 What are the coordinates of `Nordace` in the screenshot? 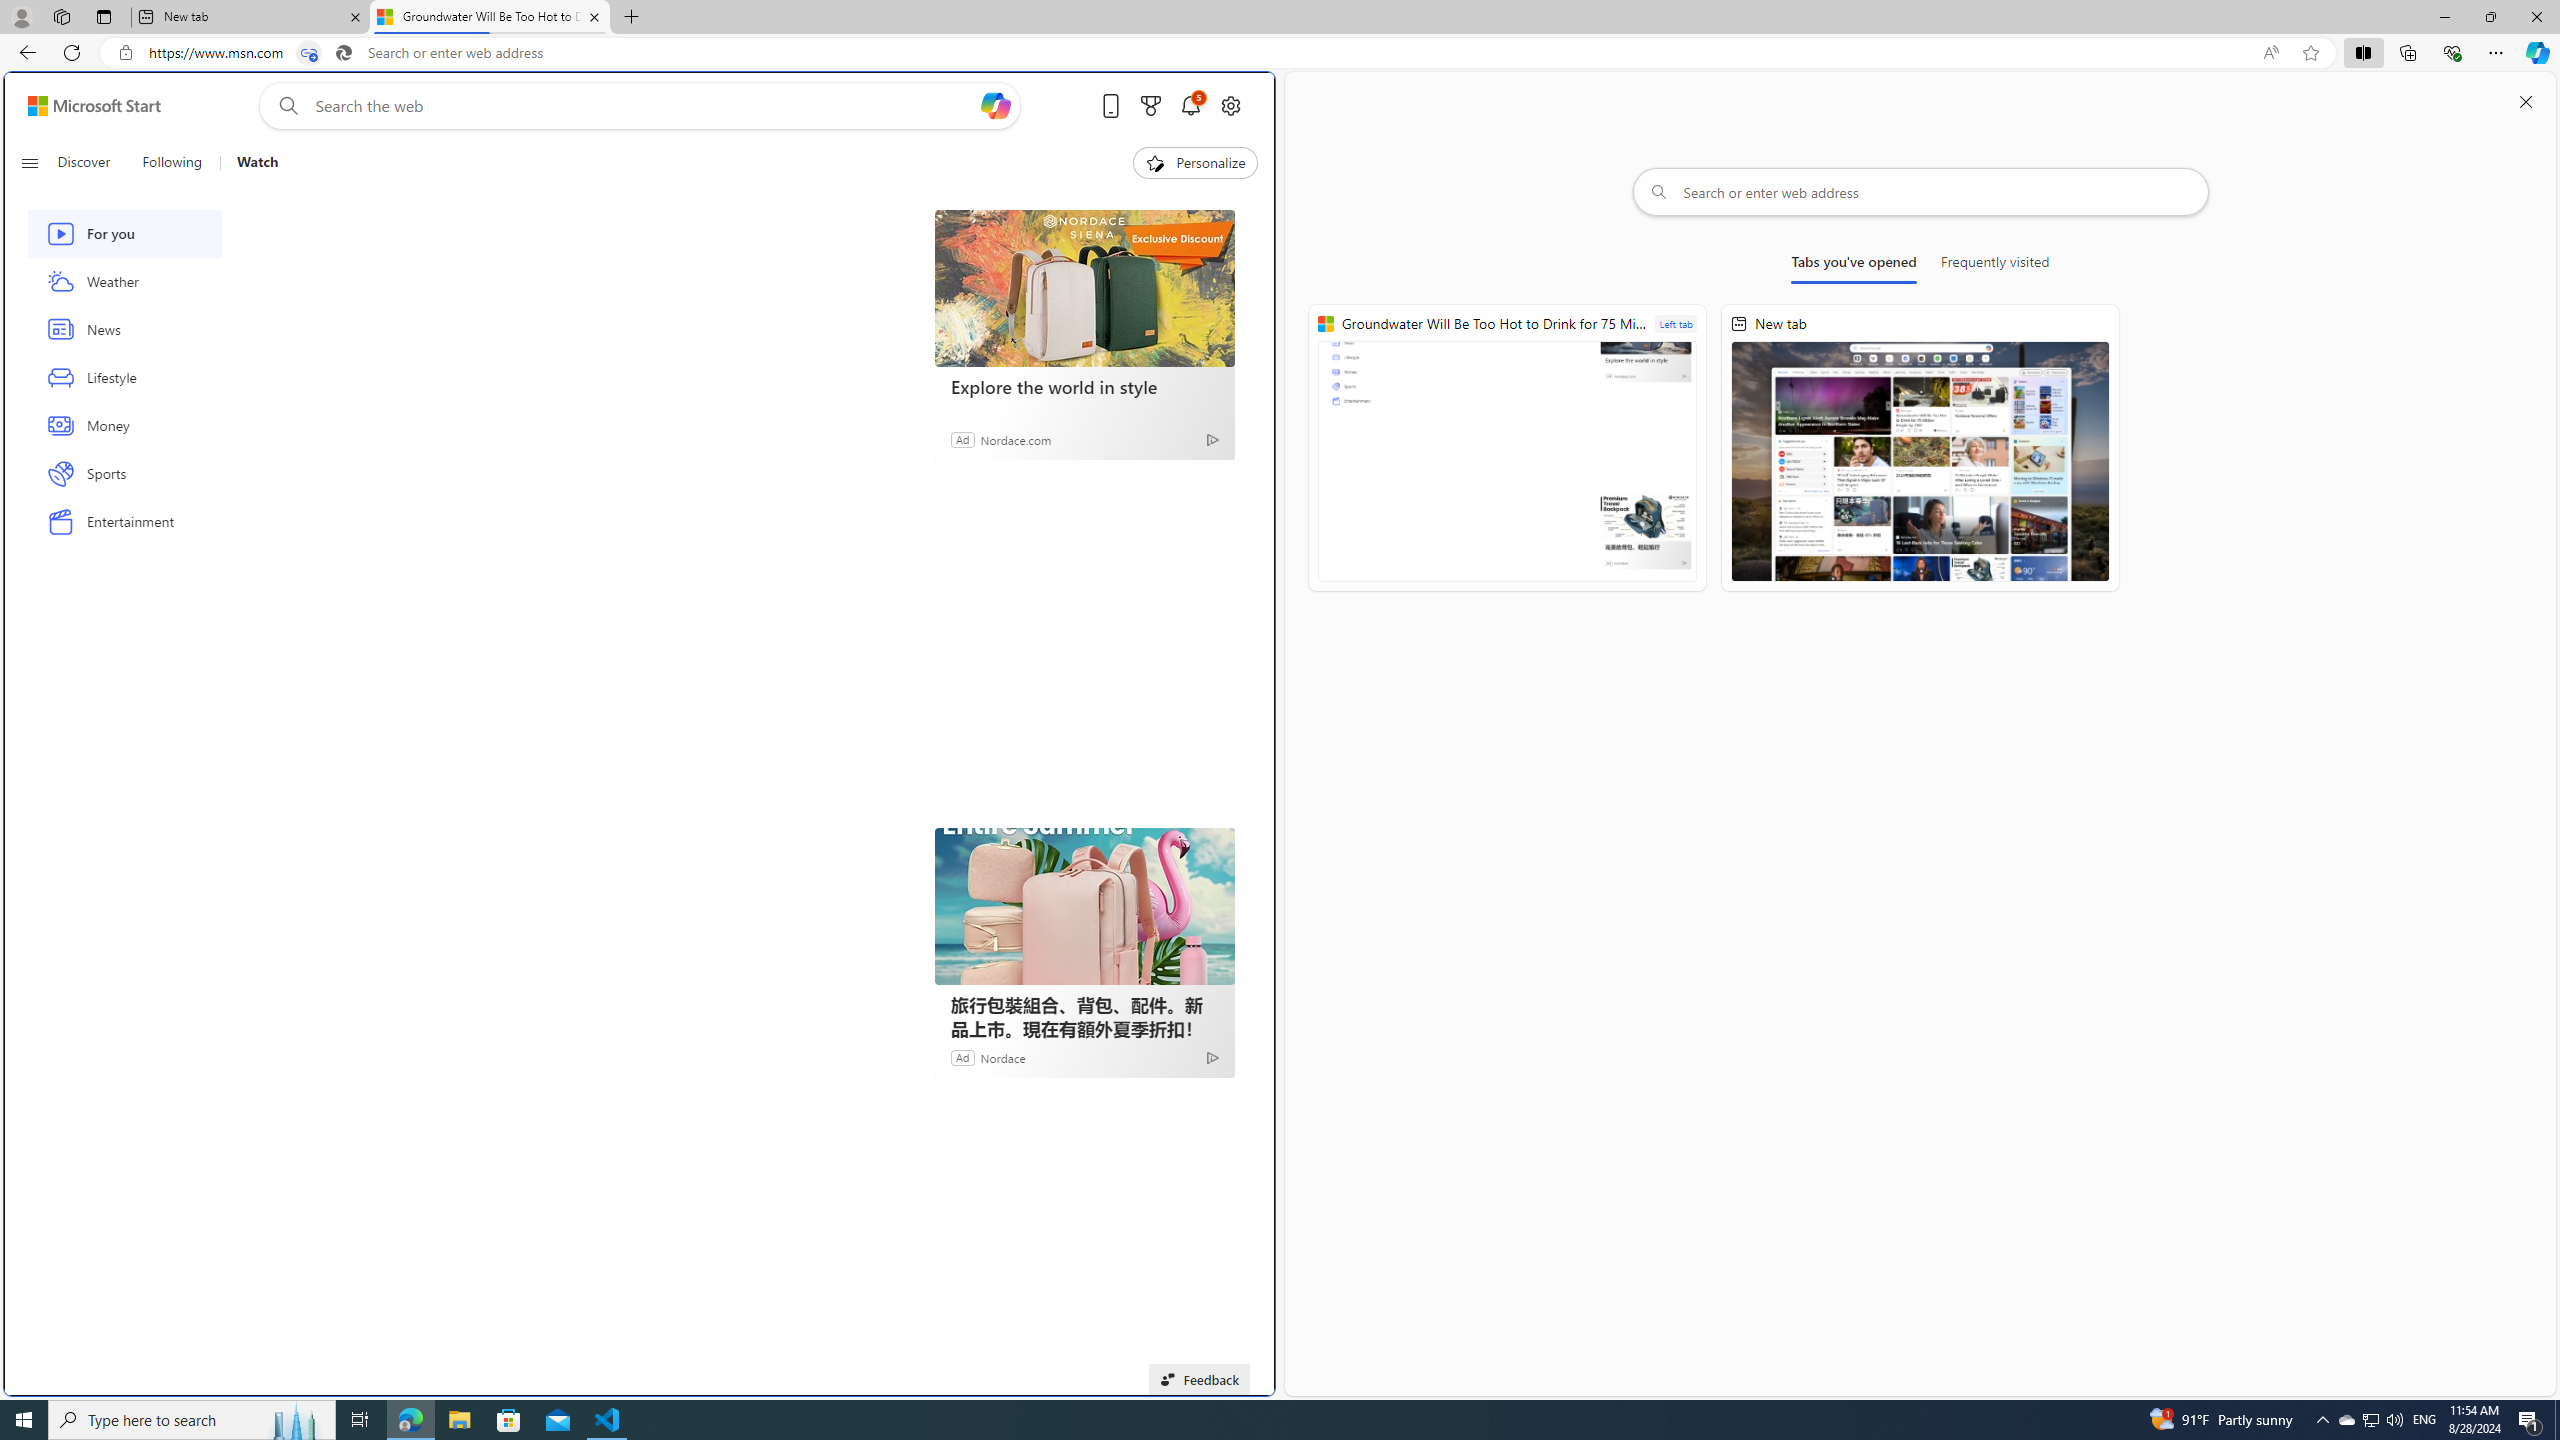 It's located at (1003, 1056).